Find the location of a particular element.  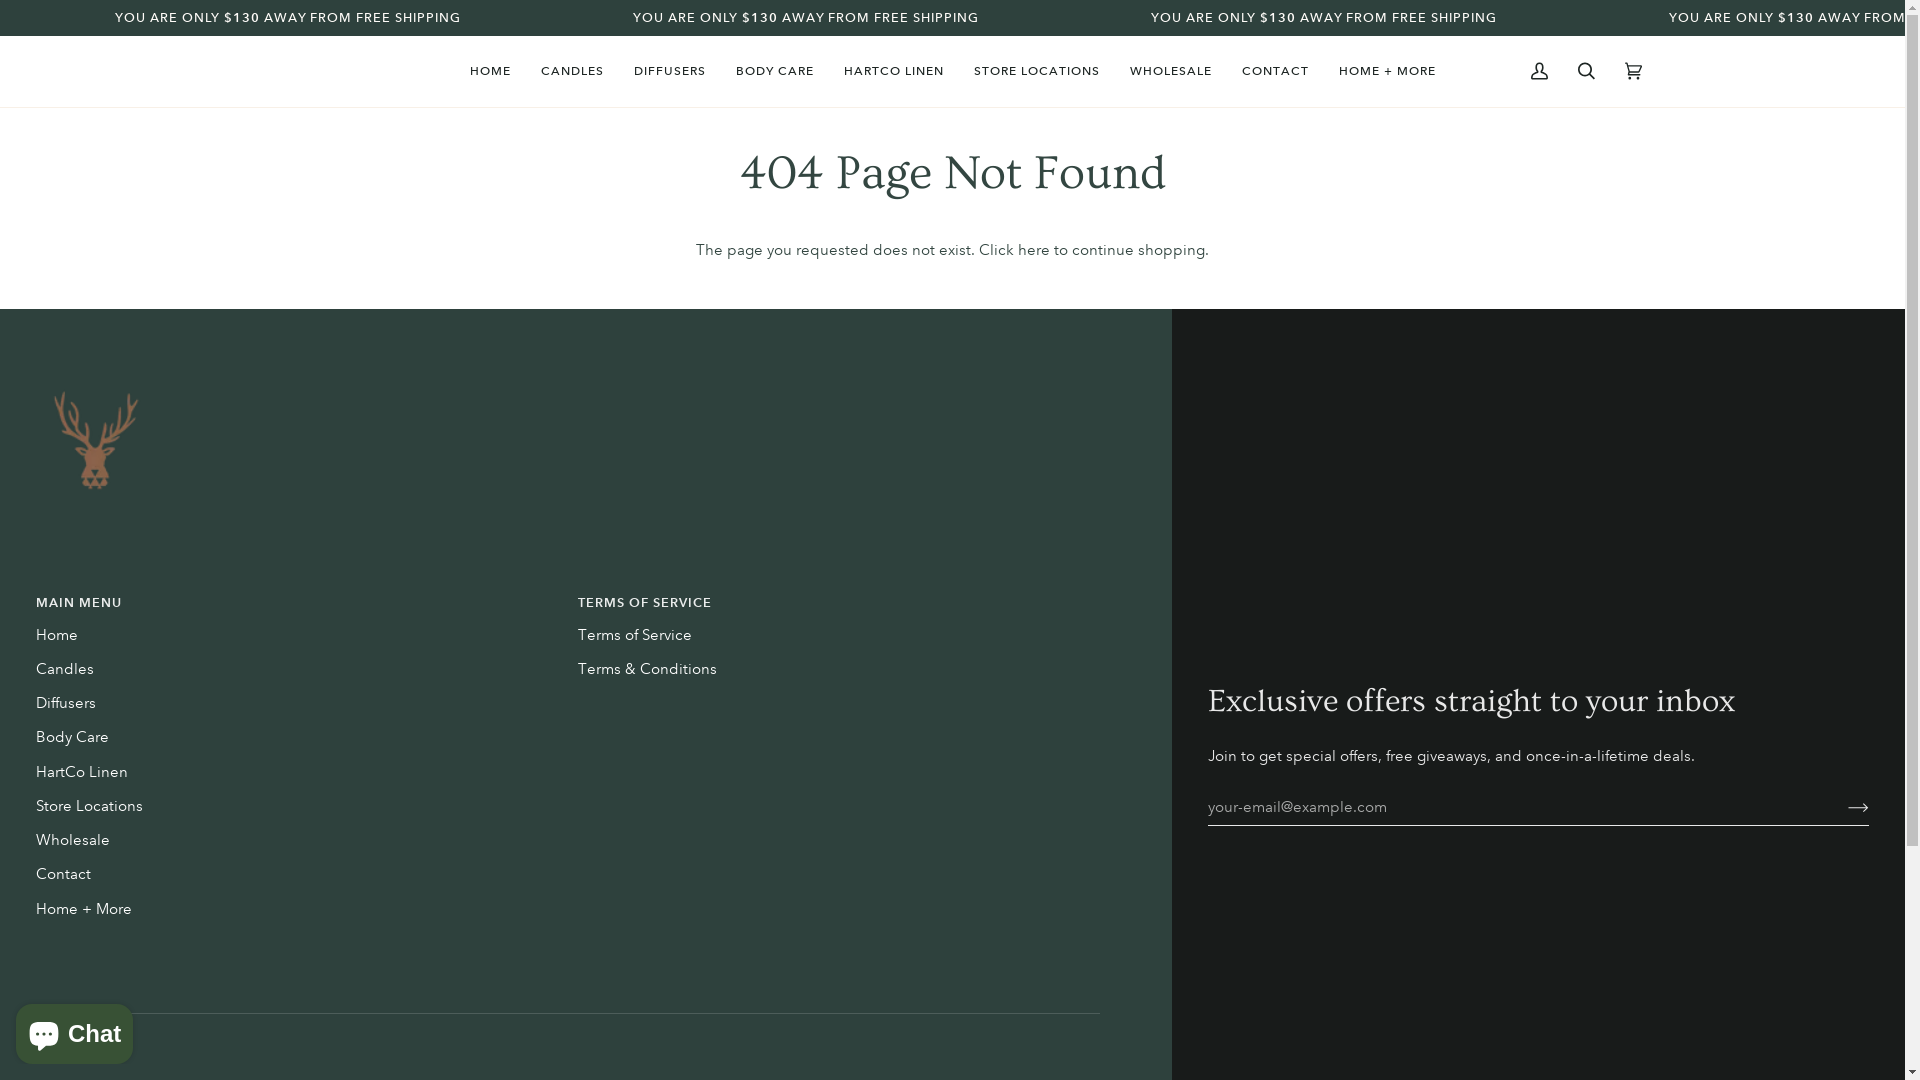

CANDLES is located at coordinates (572, 72).